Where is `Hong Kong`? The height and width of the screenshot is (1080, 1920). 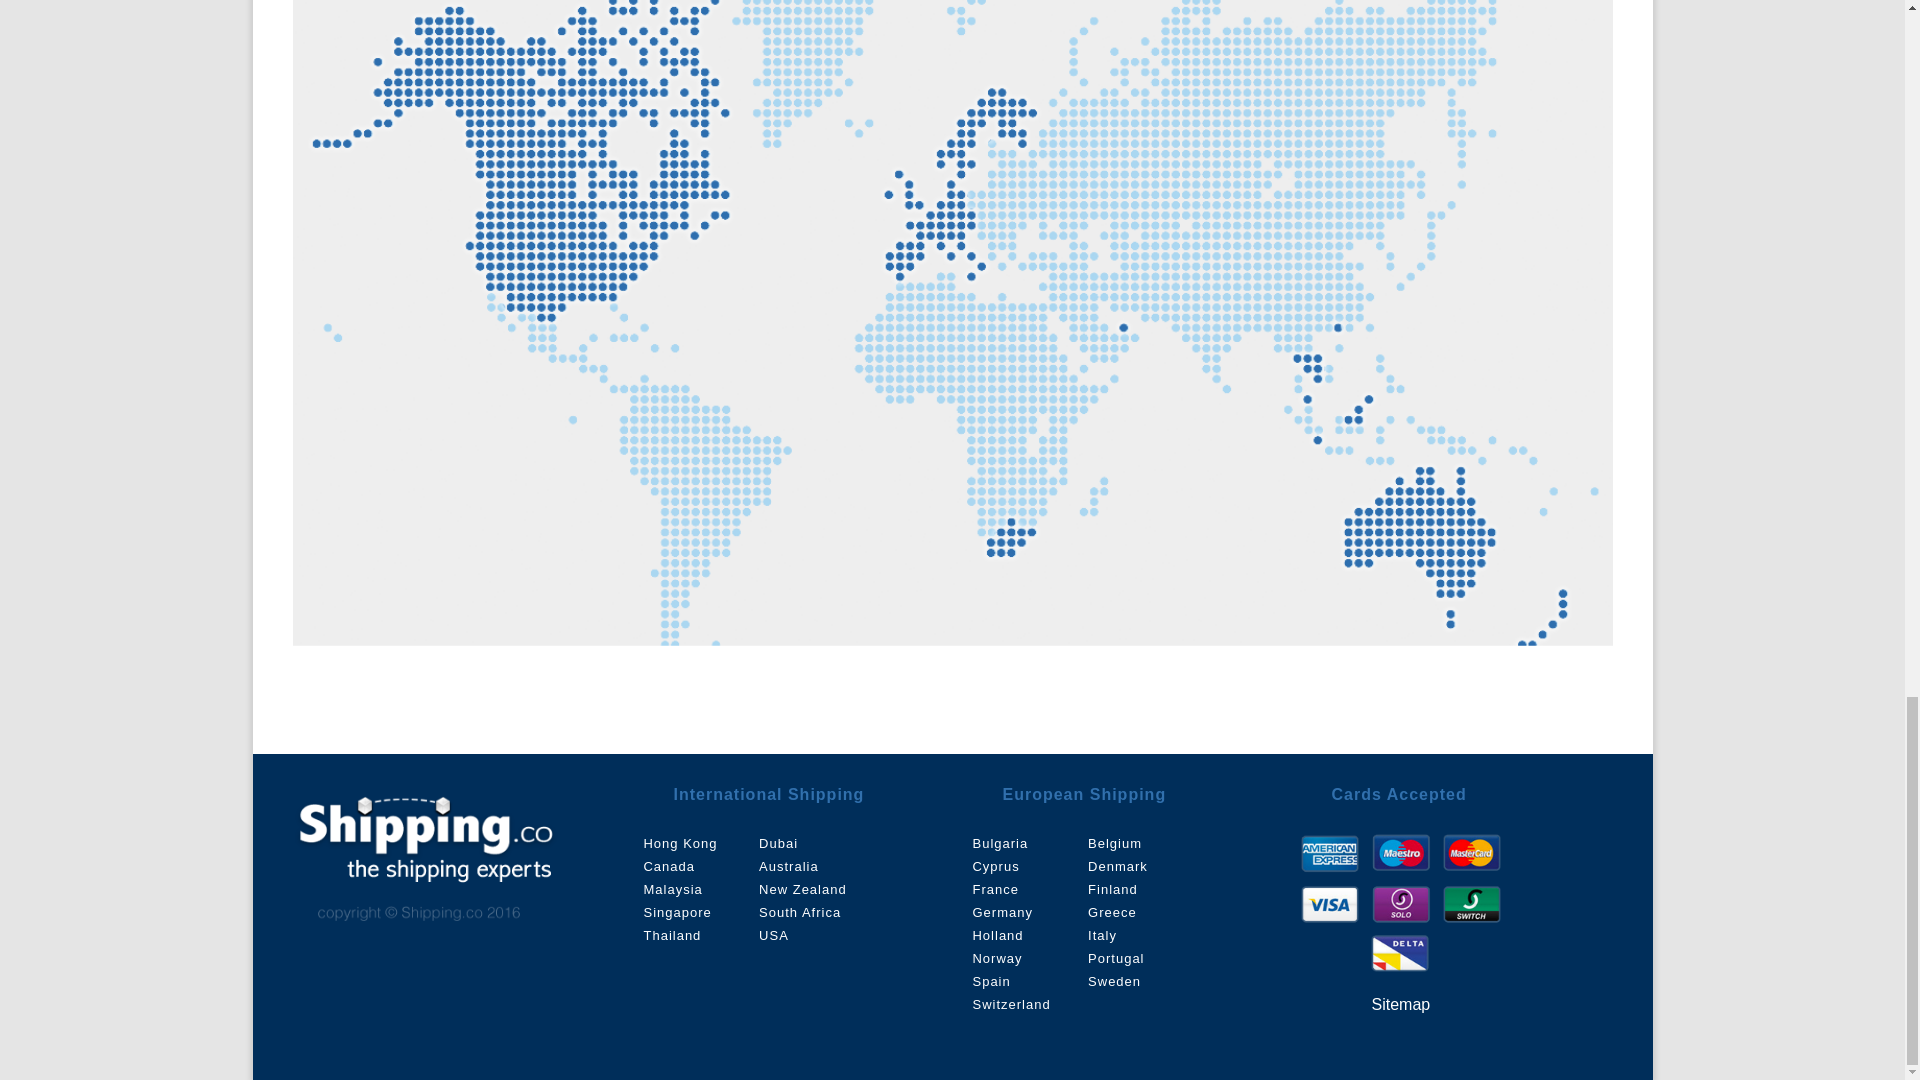 Hong Kong is located at coordinates (680, 843).